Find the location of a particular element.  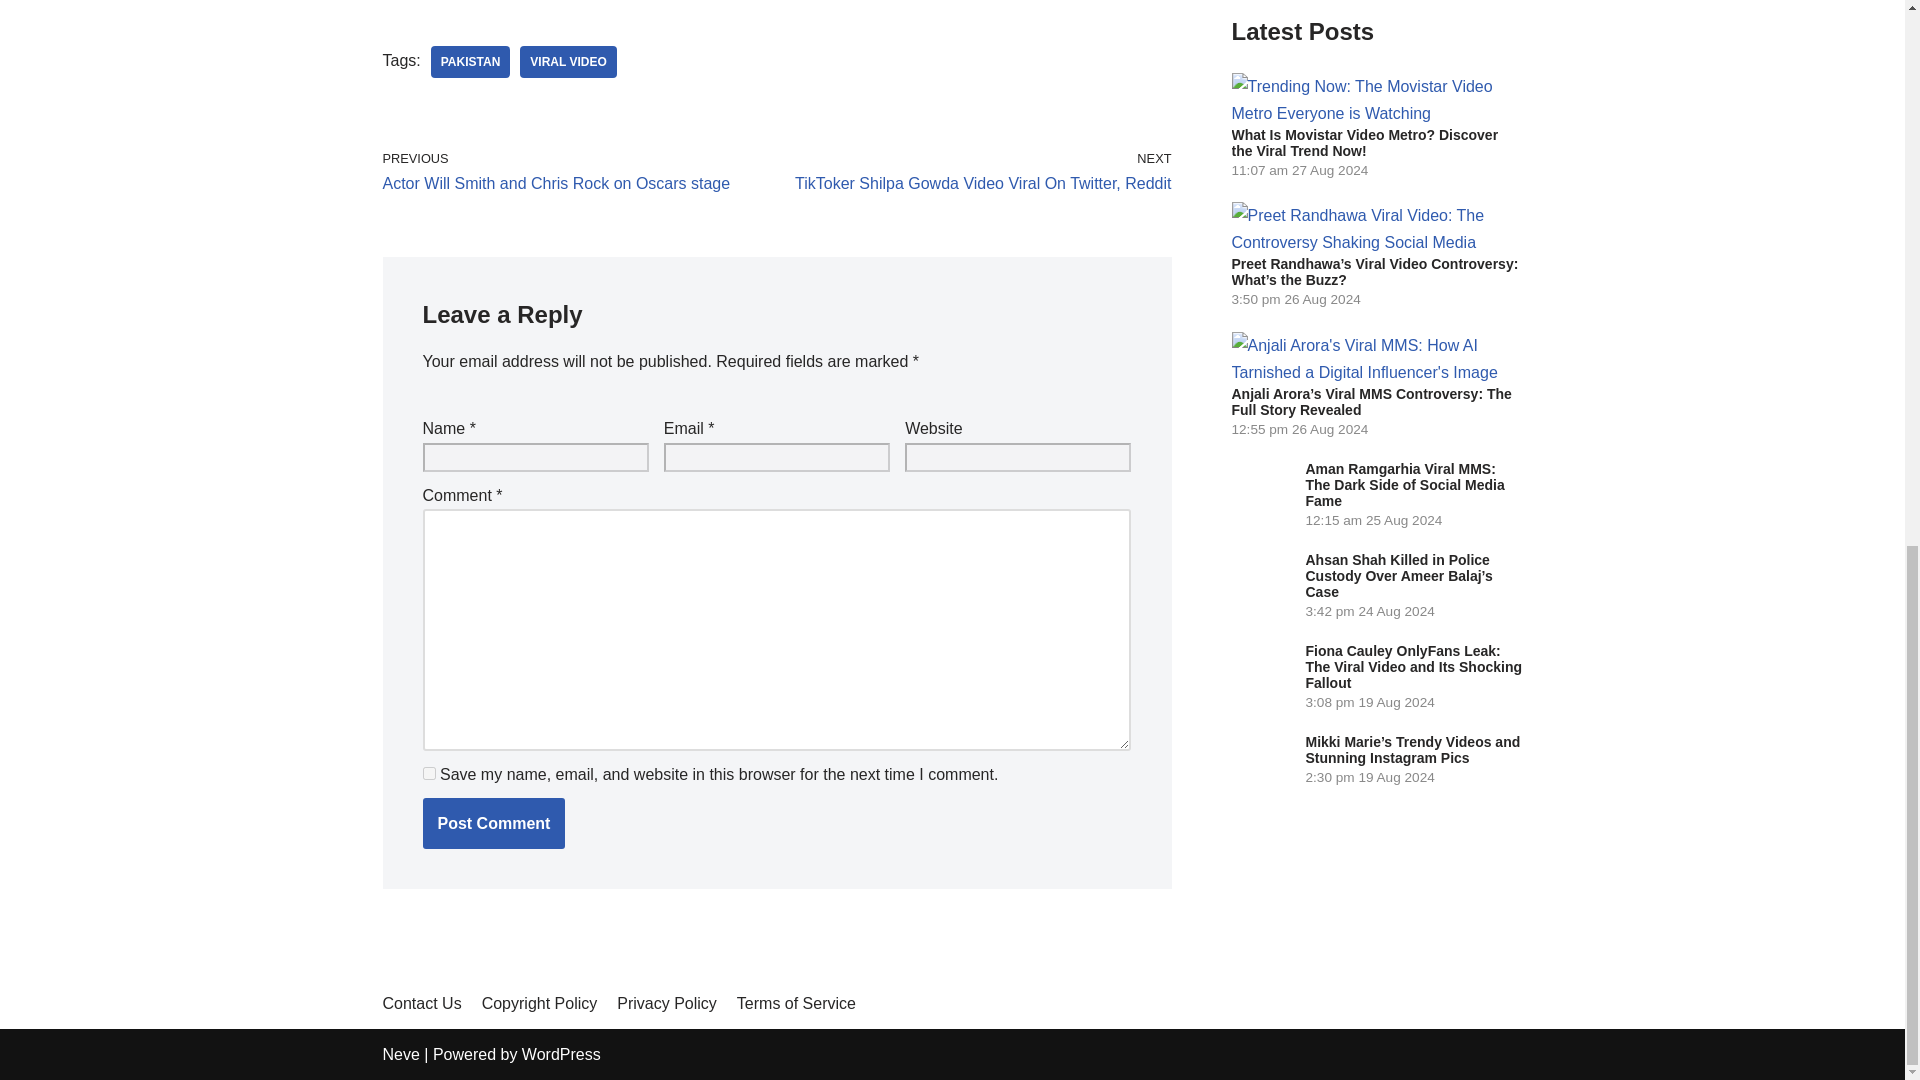

Post Comment is located at coordinates (493, 824).